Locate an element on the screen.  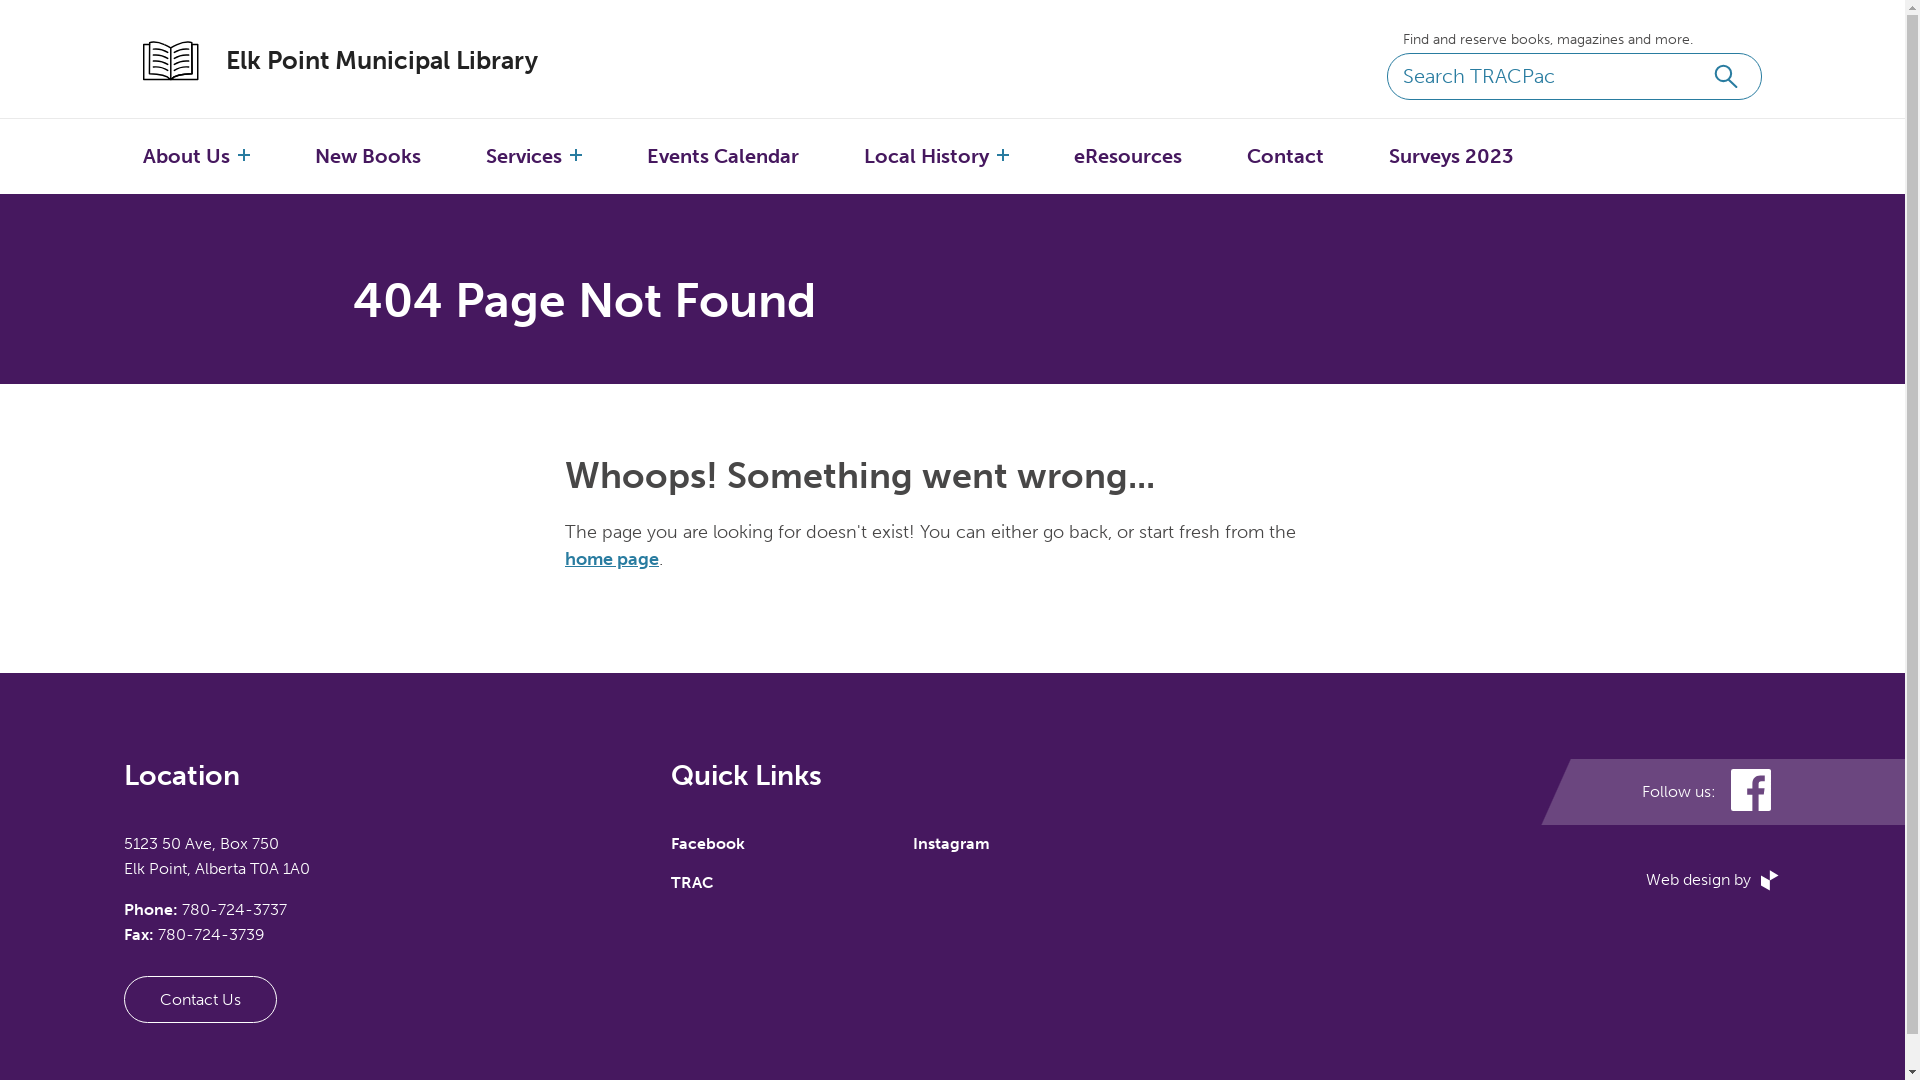
Facebook page is located at coordinates (1751, 792).